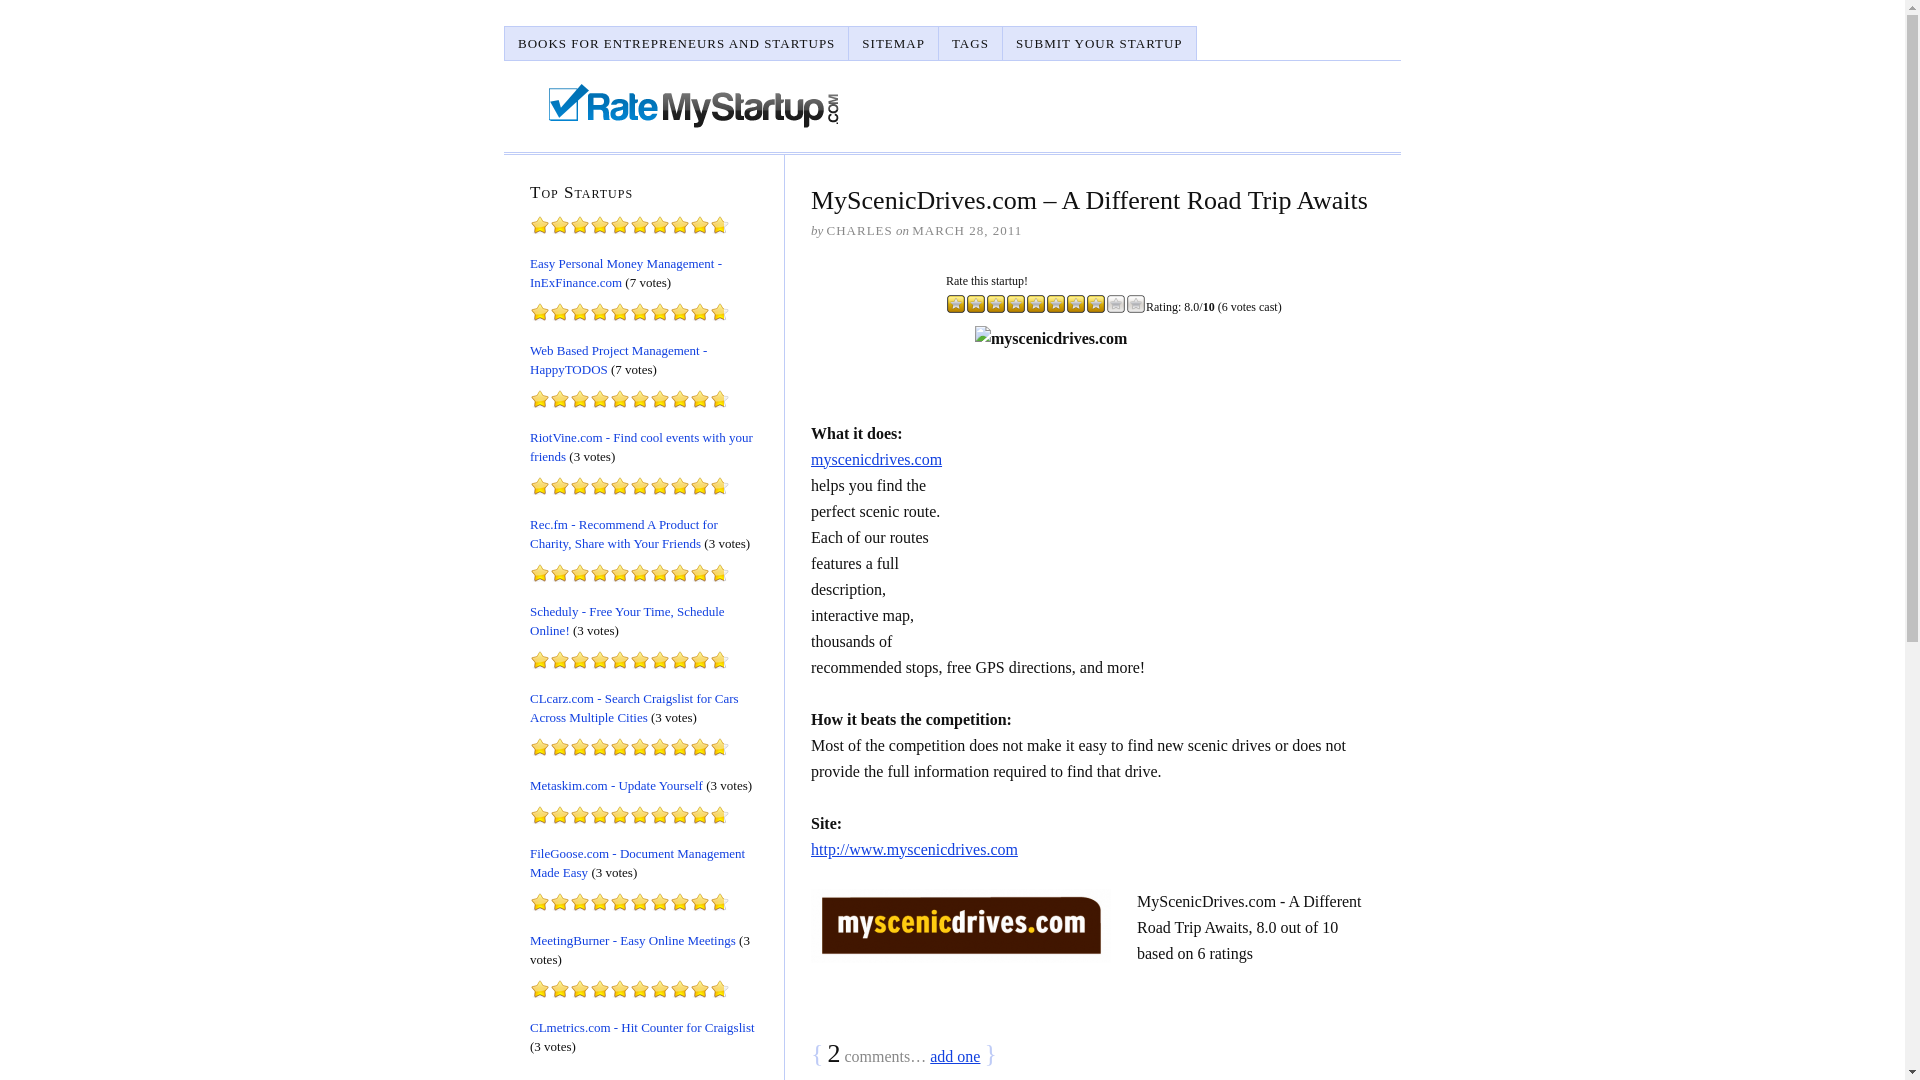 Image resolution: width=1920 pixels, height=1080 pixels. I want to click on Scheduly - Free Your Time, Schedule Online!, so click(627, 620).